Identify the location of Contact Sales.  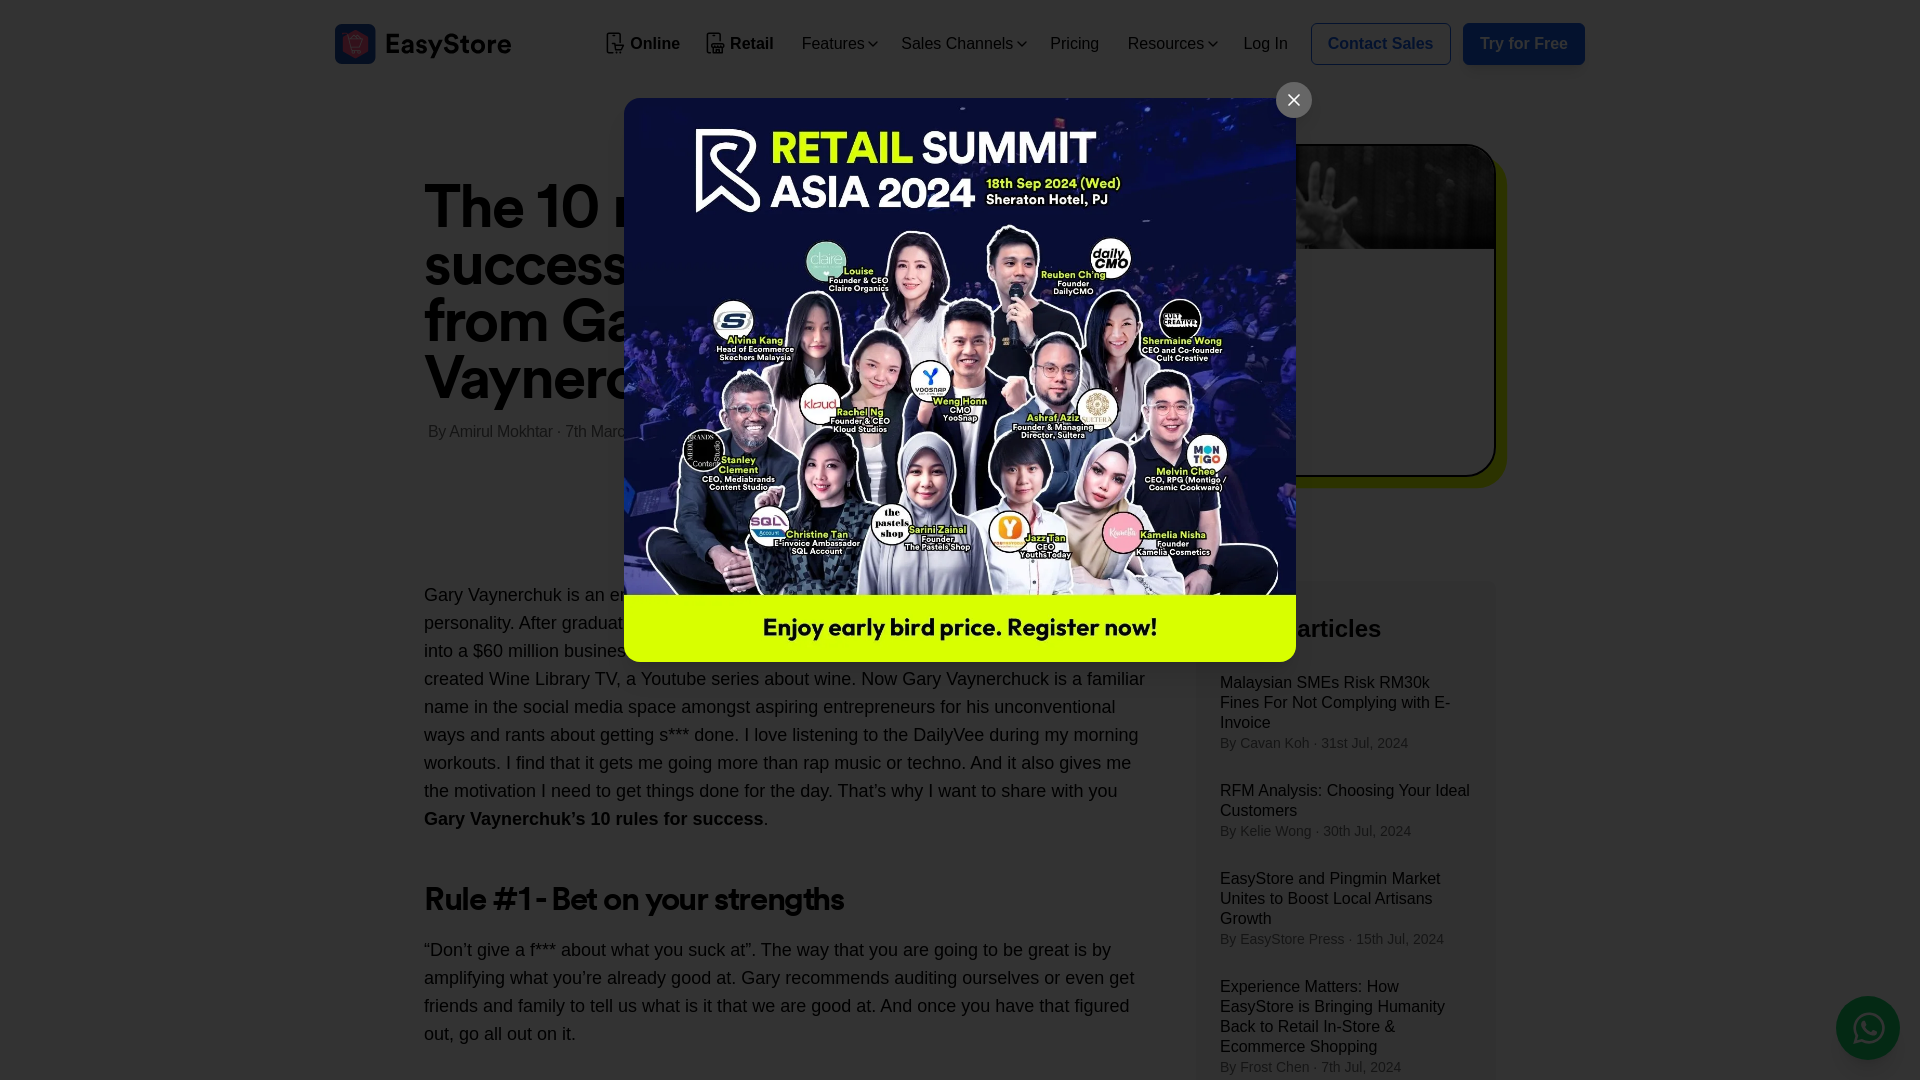
(1381, 43).